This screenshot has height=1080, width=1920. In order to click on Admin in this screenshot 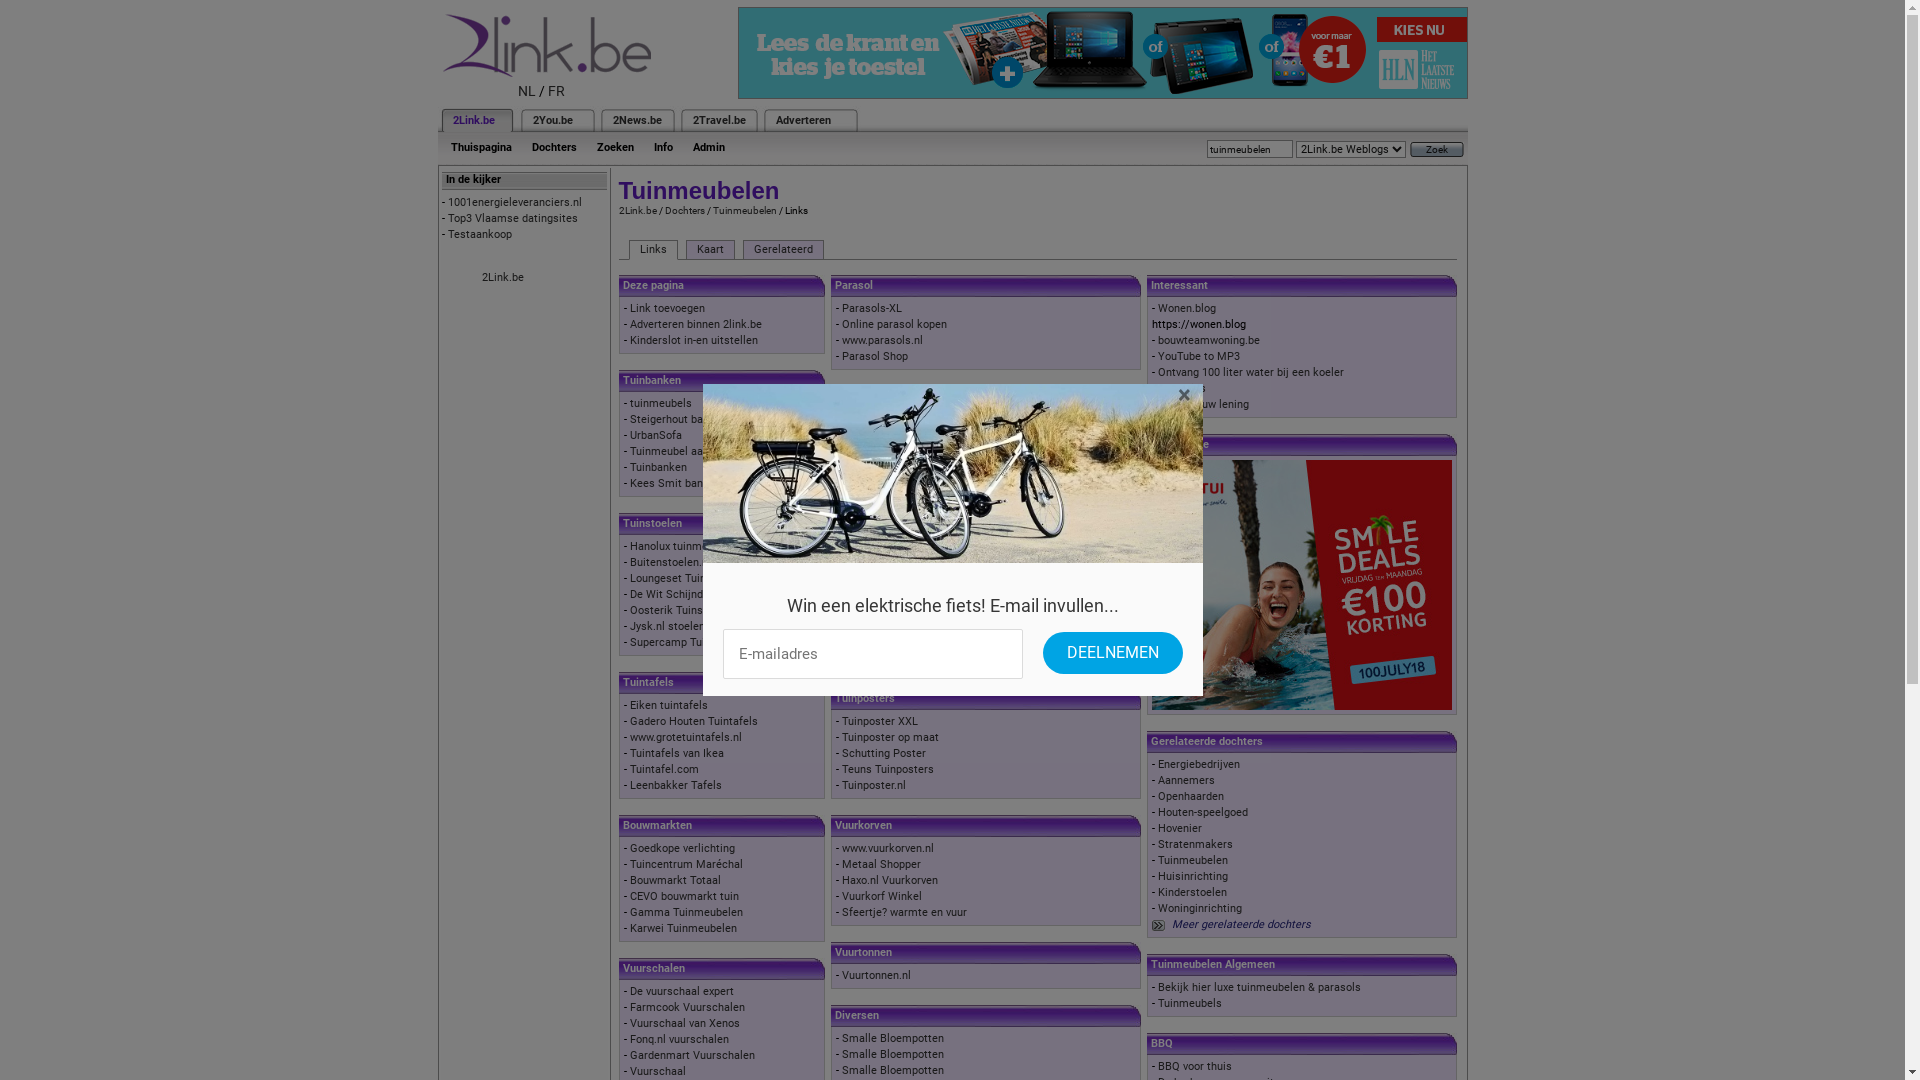, I will do `click(708, 148)`.